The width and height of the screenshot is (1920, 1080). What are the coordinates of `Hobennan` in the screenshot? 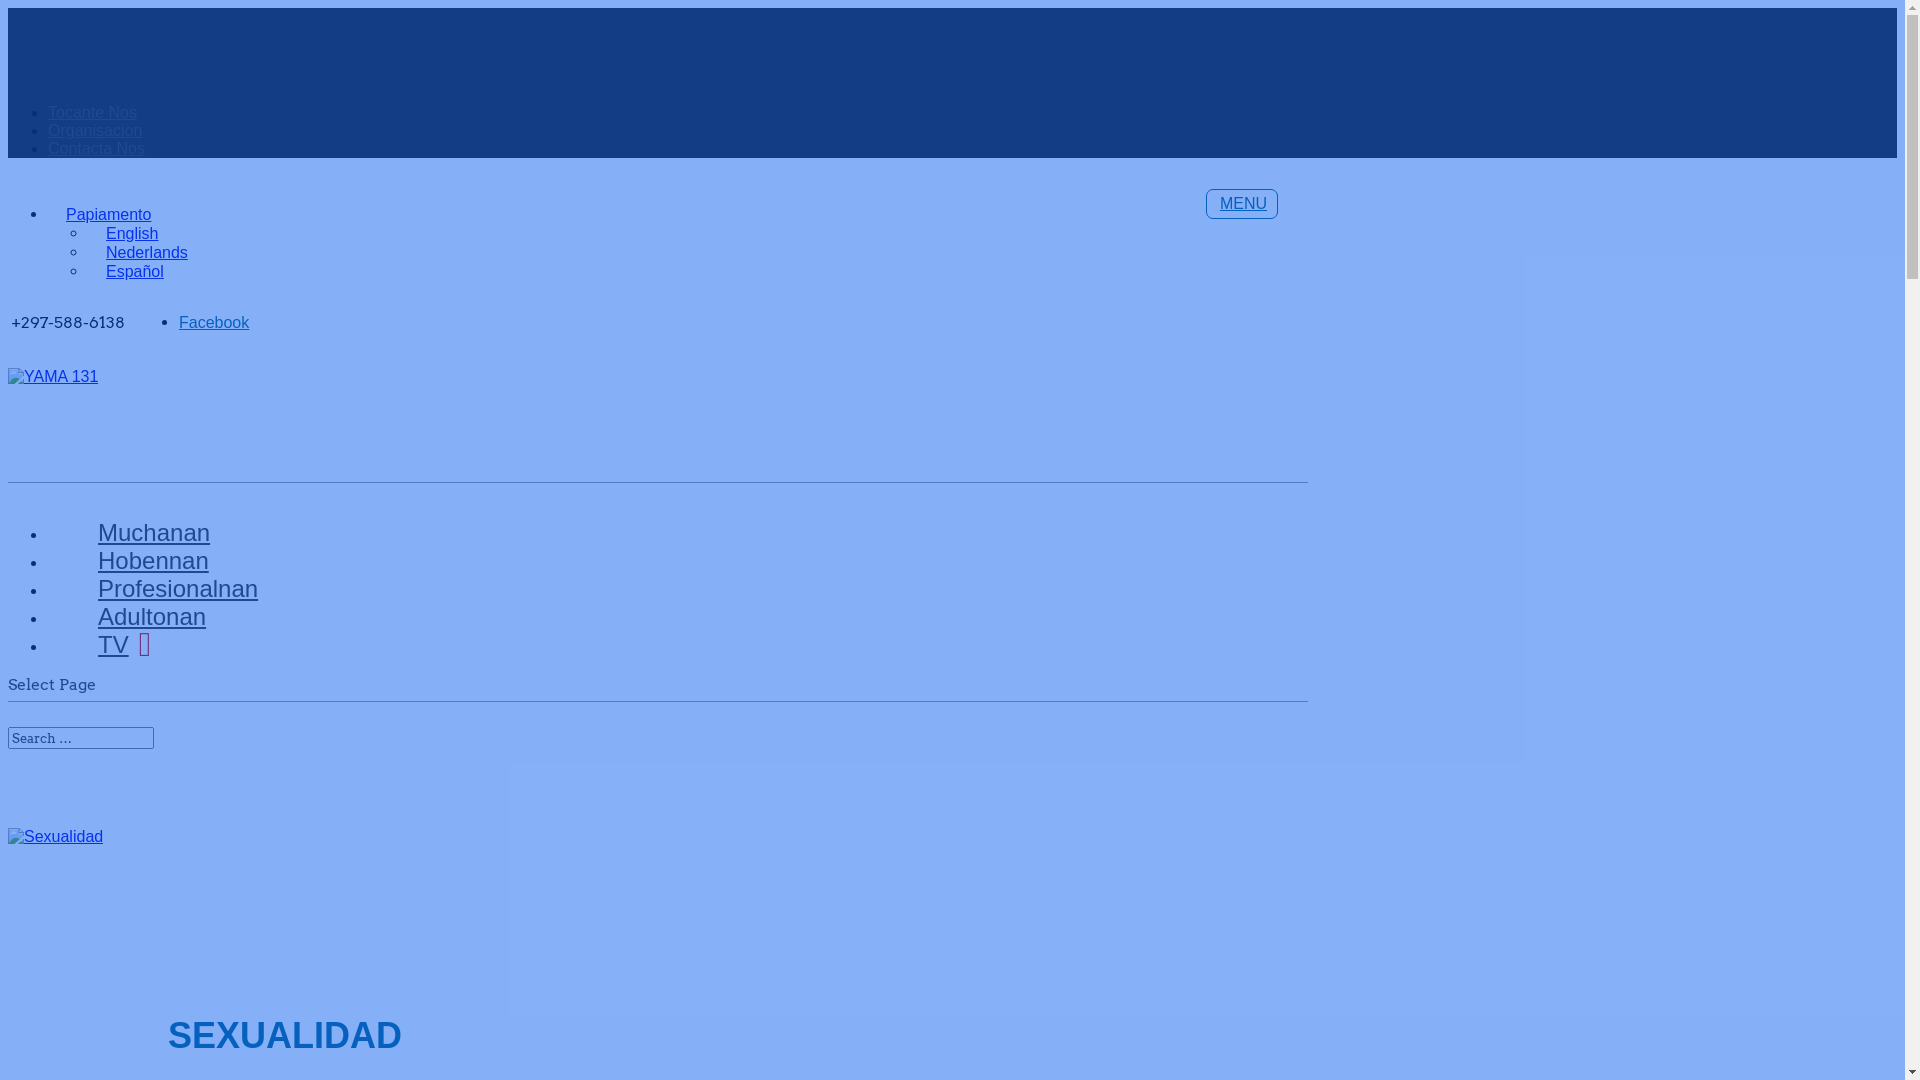 It's located at (154, 568).